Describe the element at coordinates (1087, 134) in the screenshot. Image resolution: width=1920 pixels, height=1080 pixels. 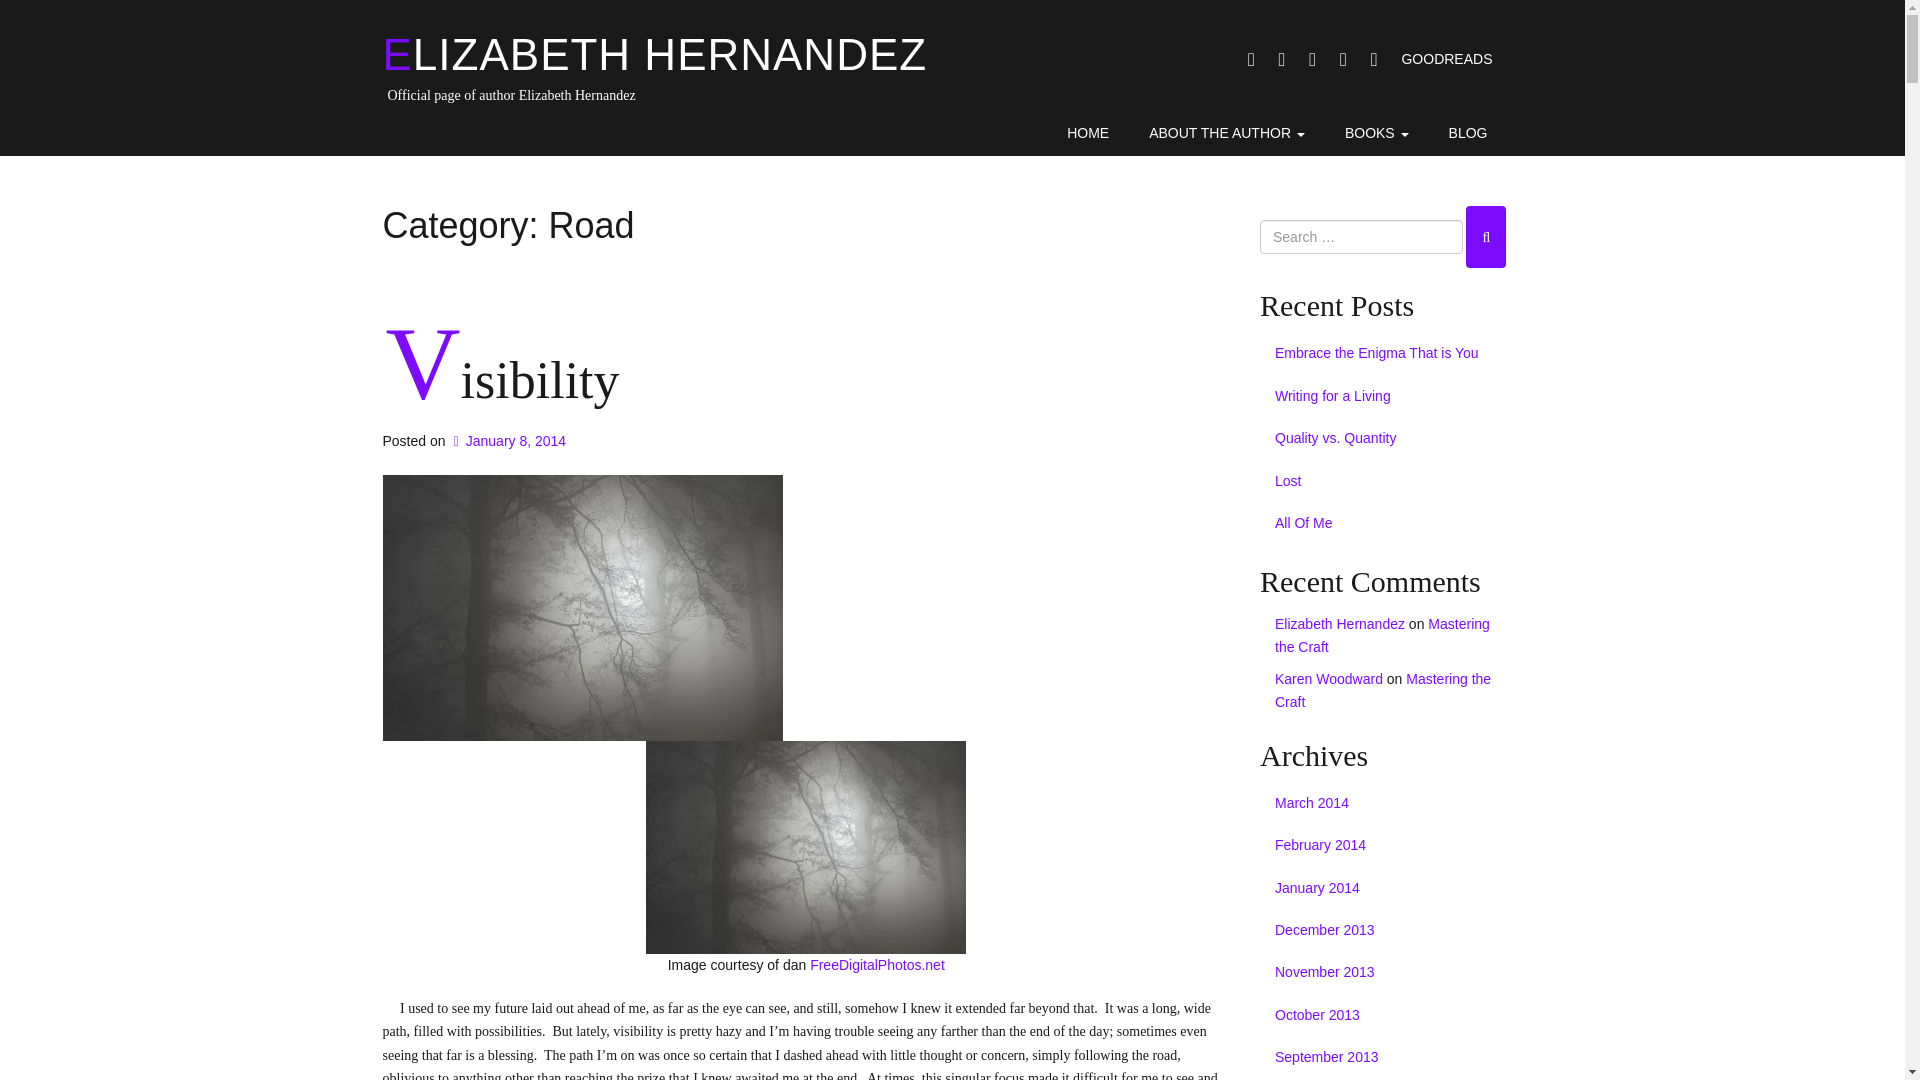
I see `HOME` at that location.